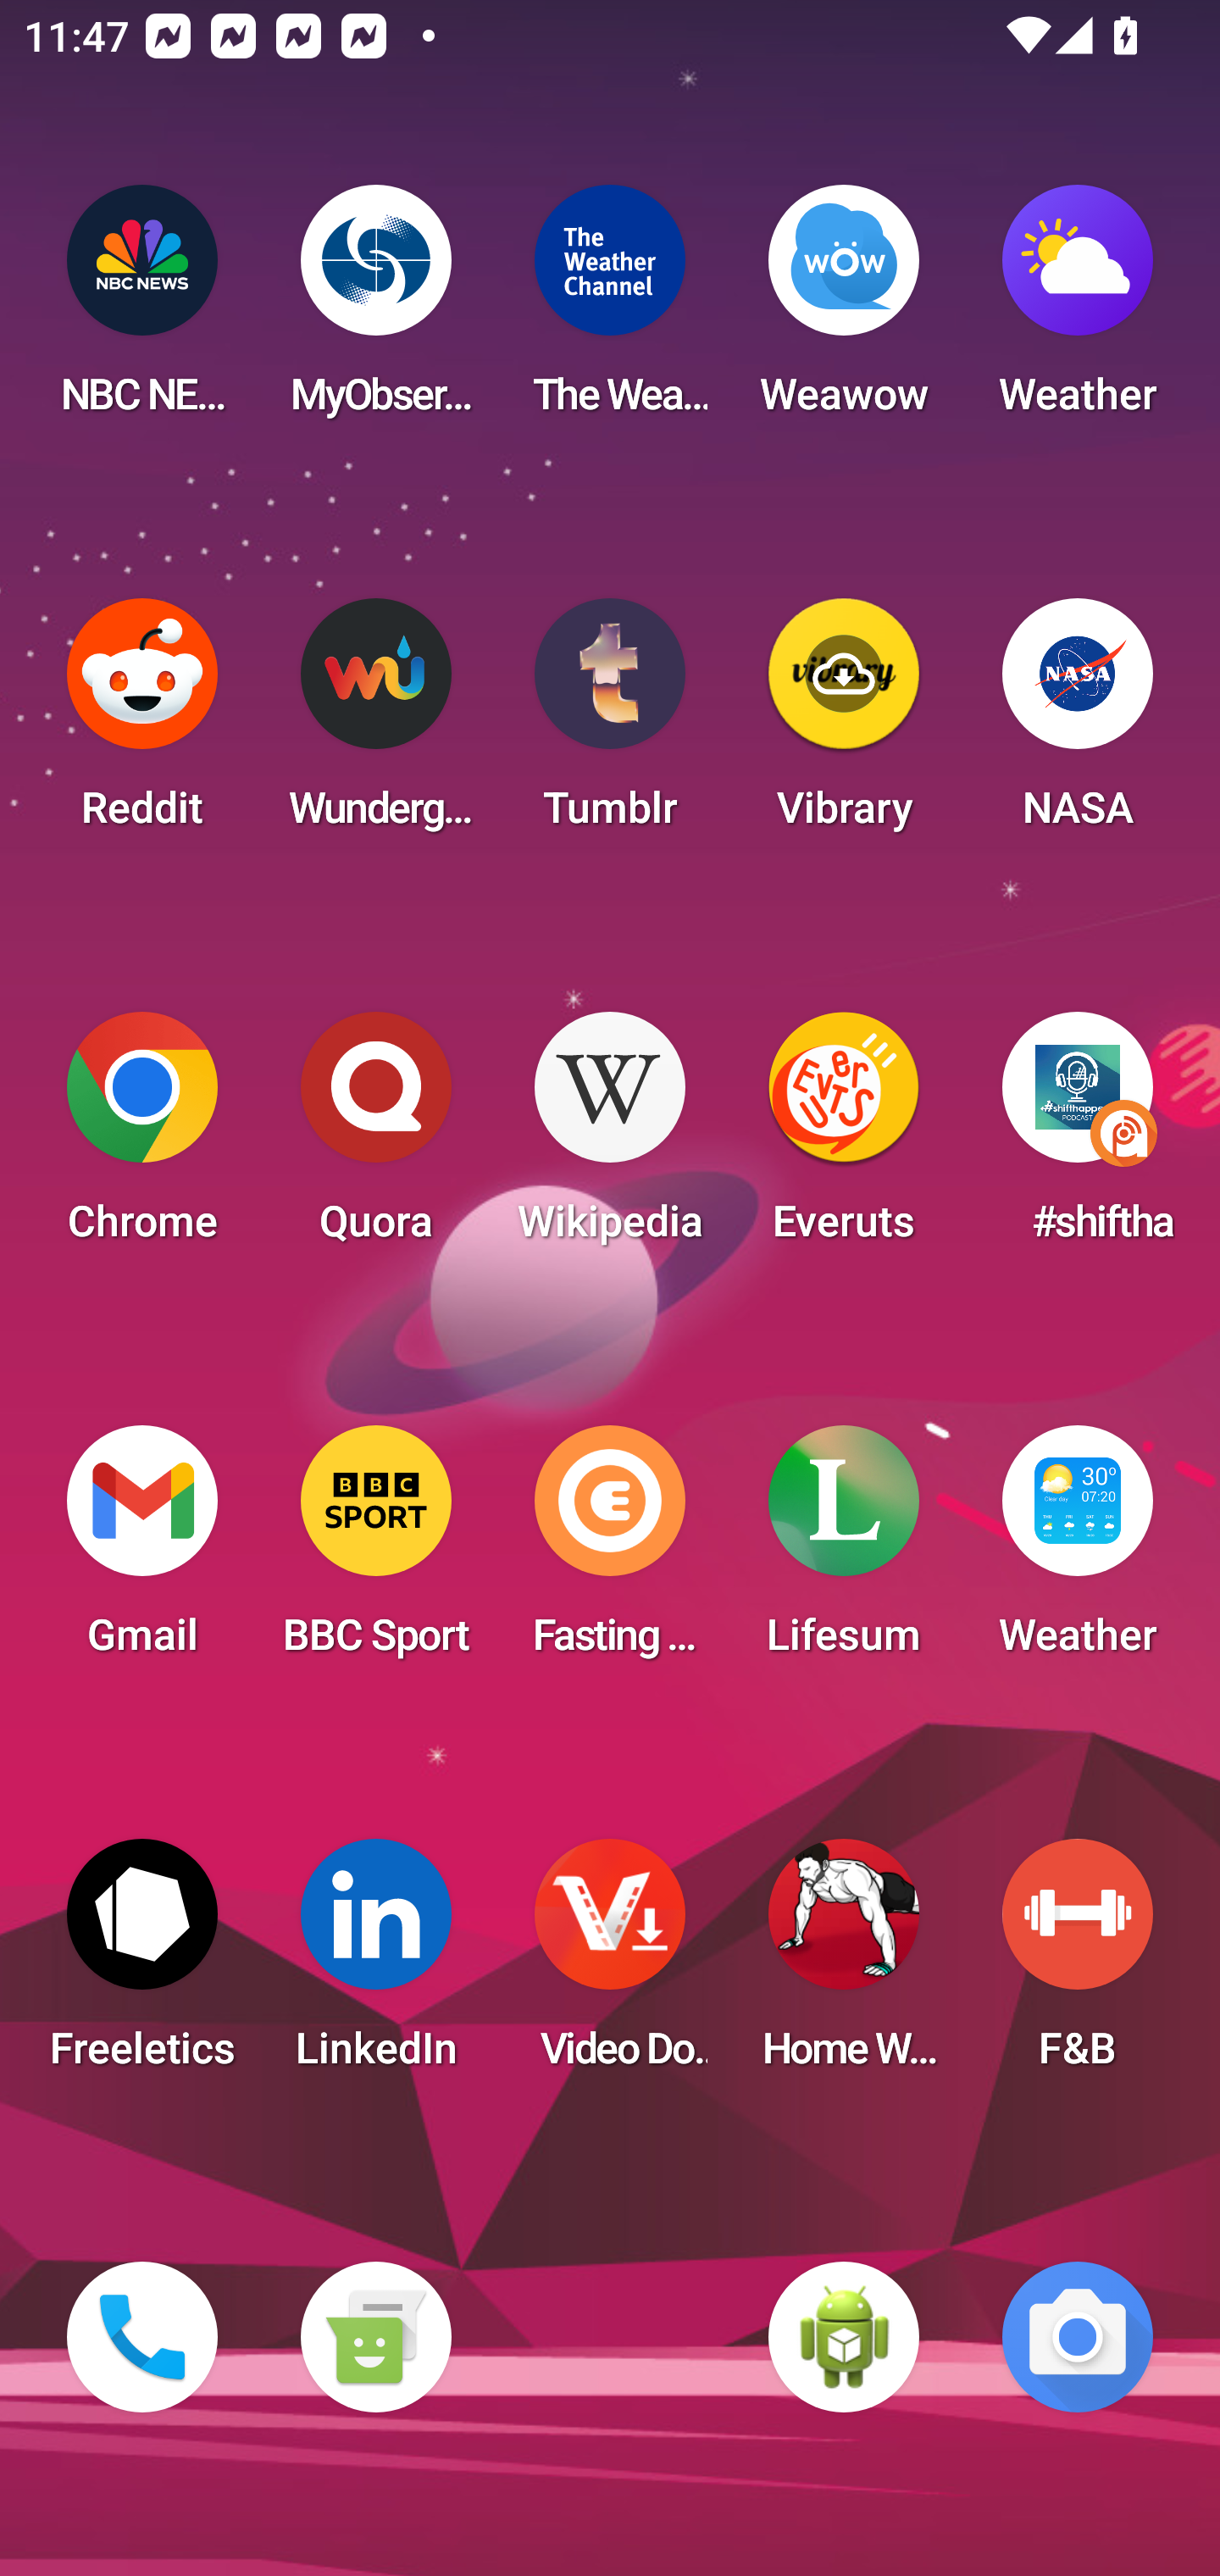 This screenshot has height=2576, width=1220. What do you see at coordinates (610, 1137) in the screenshot?
I see `Wikipedia` at bounding box center [610, 1137].